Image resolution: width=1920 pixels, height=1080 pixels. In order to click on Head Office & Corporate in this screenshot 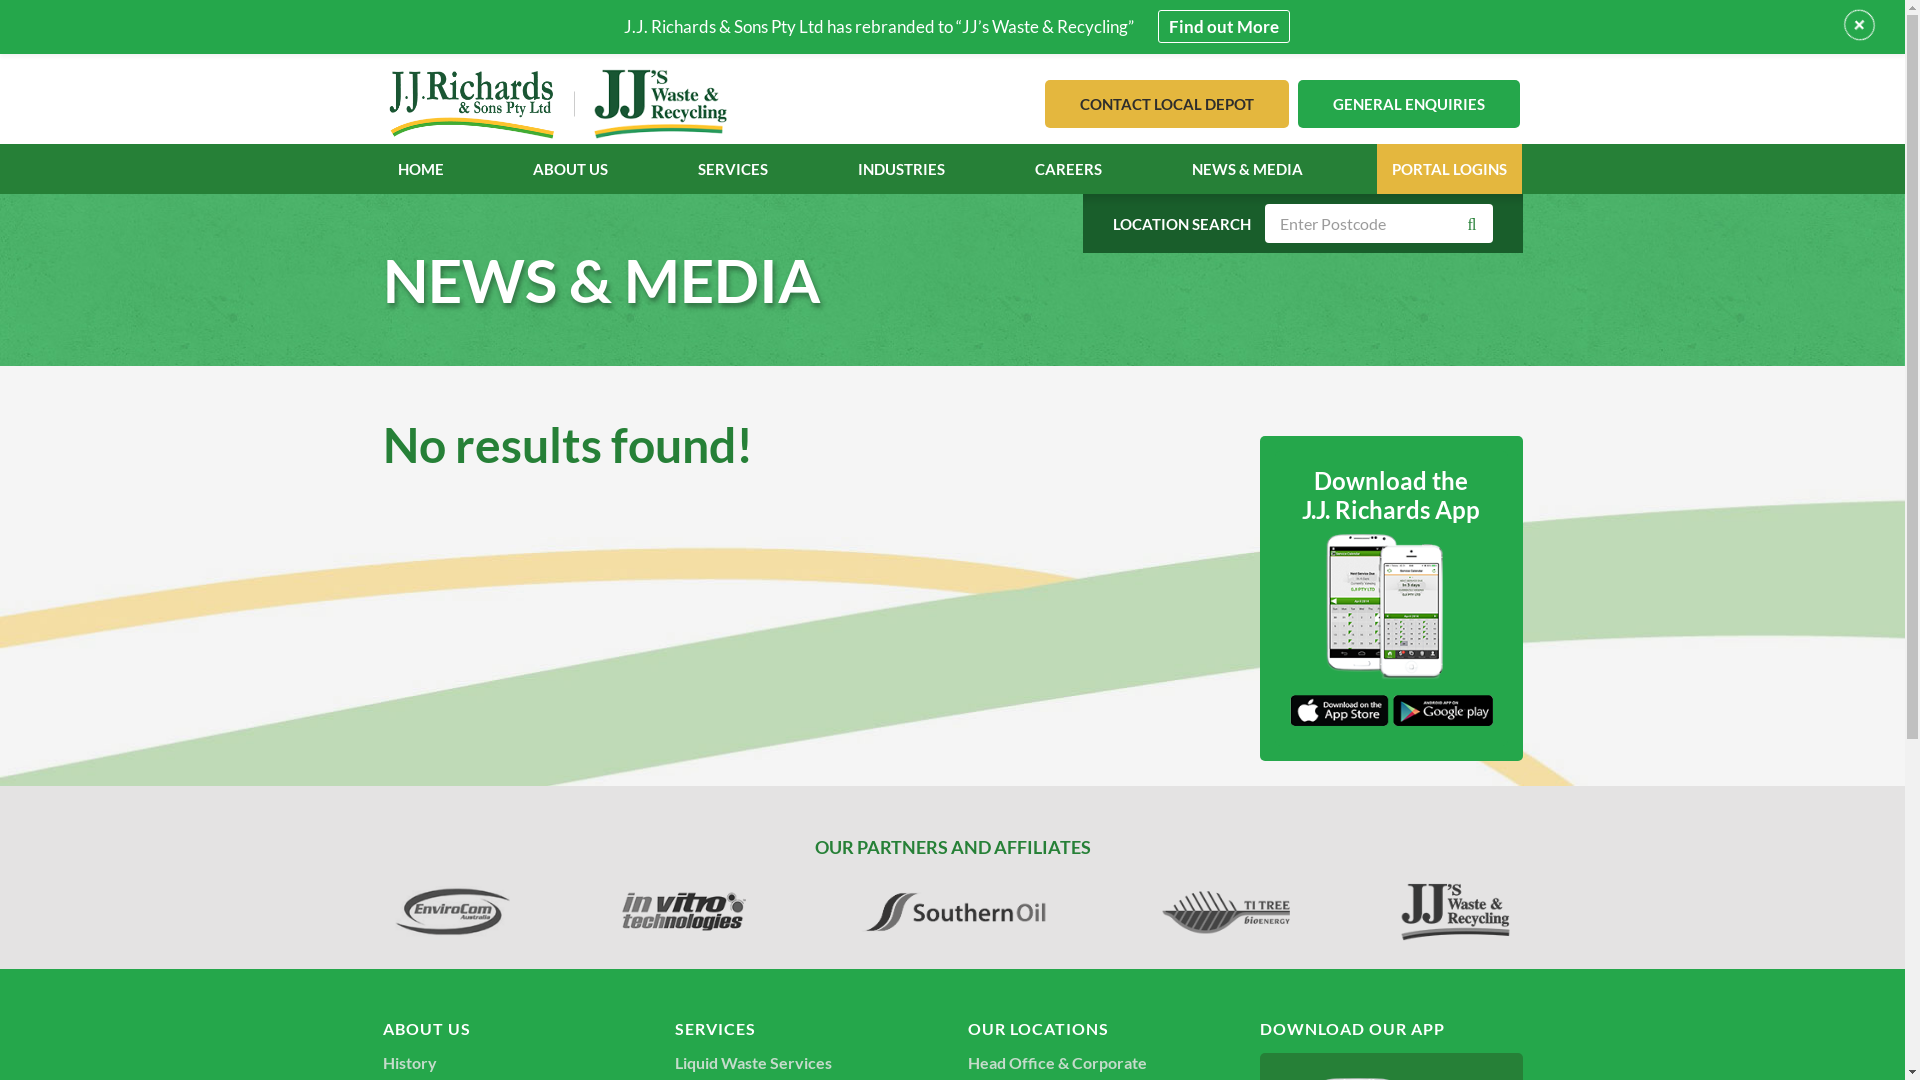, I will do `click(1058, 1062)`.